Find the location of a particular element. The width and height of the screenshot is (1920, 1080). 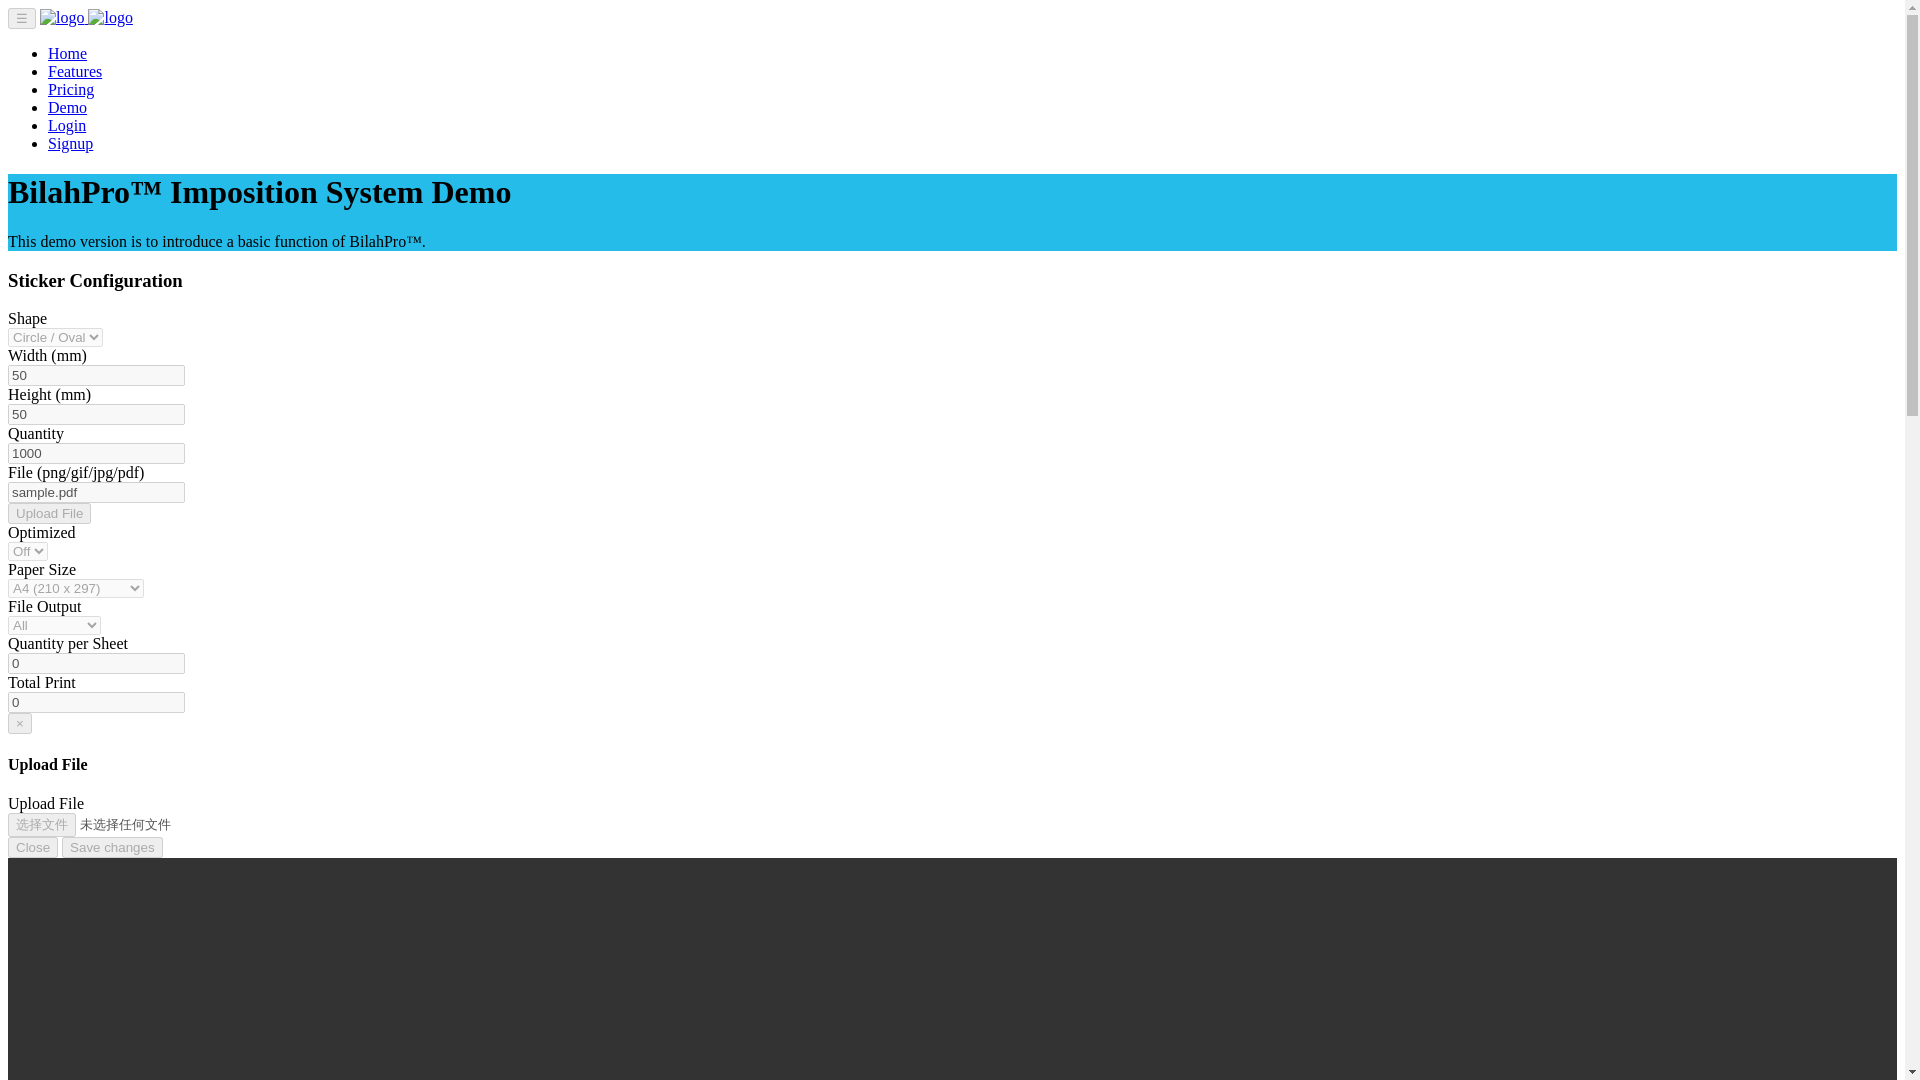

Pricing is located at coordinates (71, 90).